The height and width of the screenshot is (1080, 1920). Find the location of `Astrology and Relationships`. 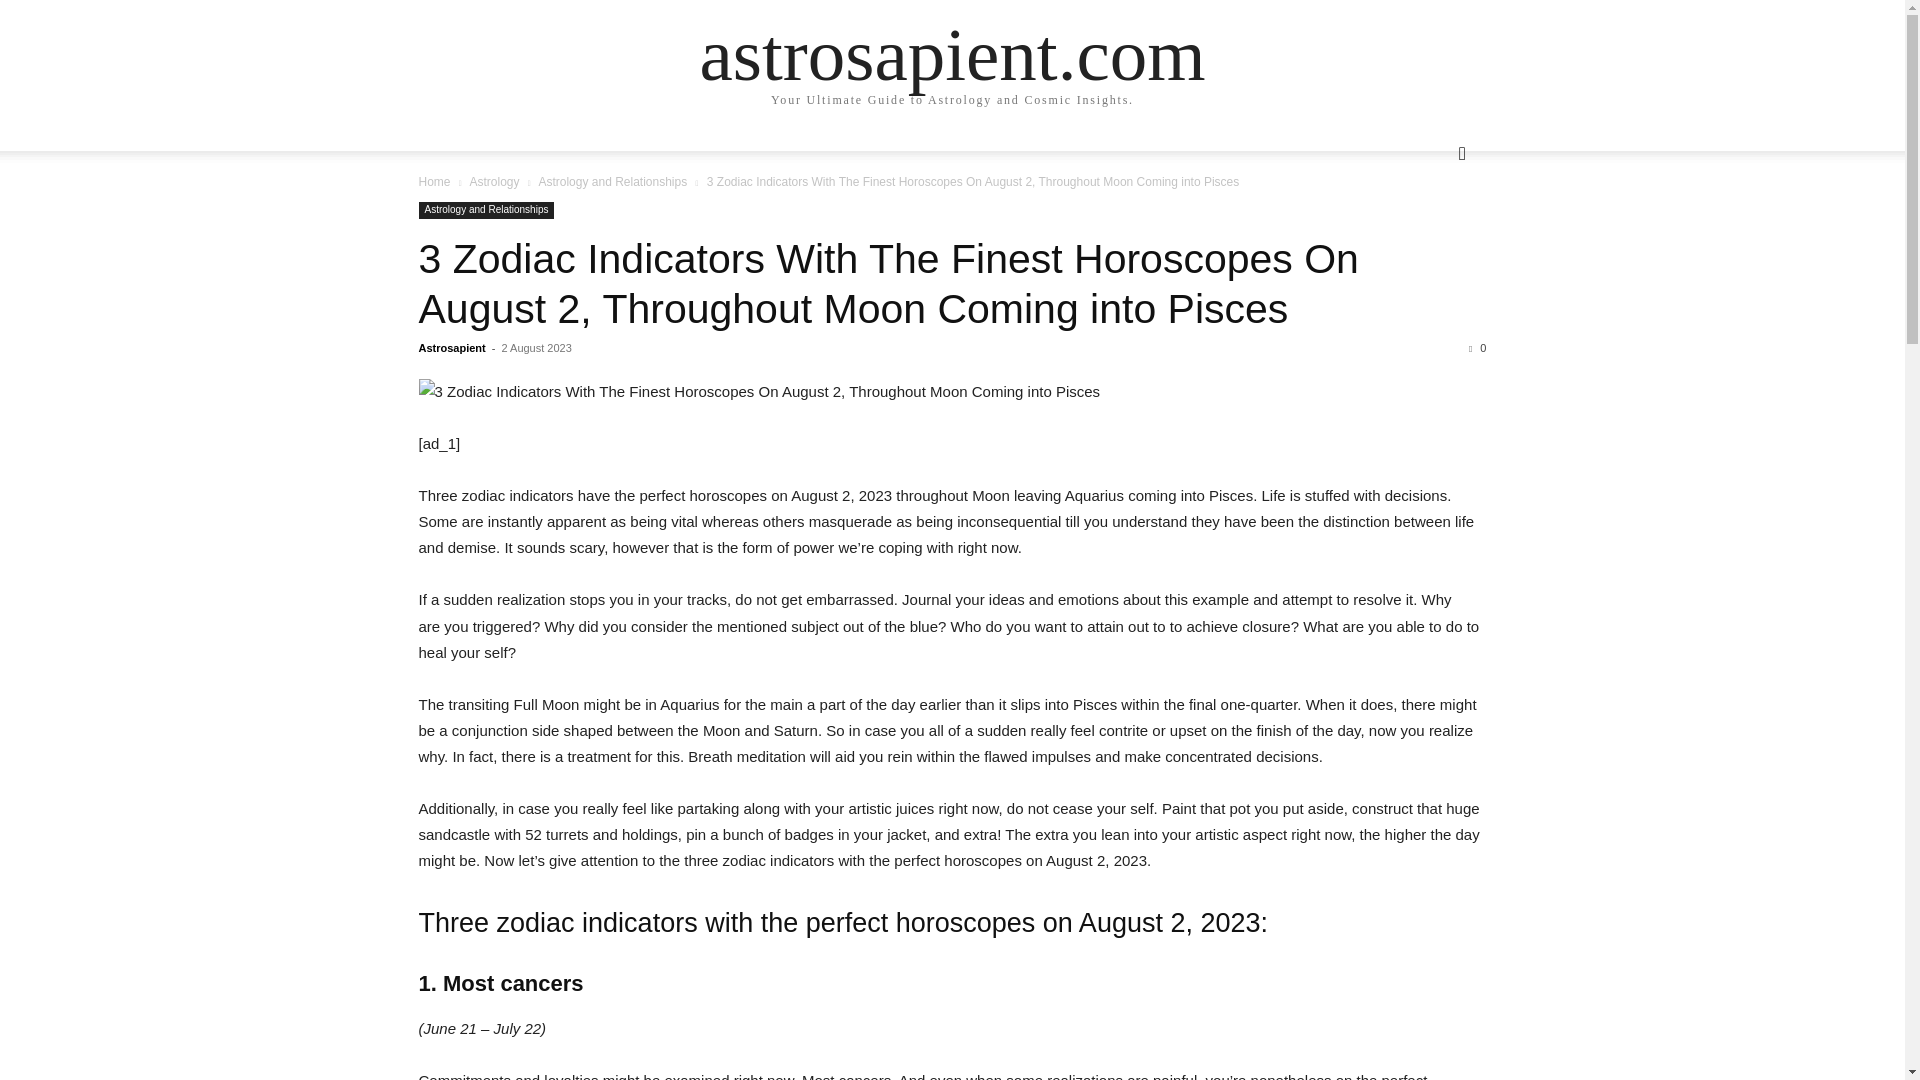

Astrology and Relationships is located at coordinates (612, 182).